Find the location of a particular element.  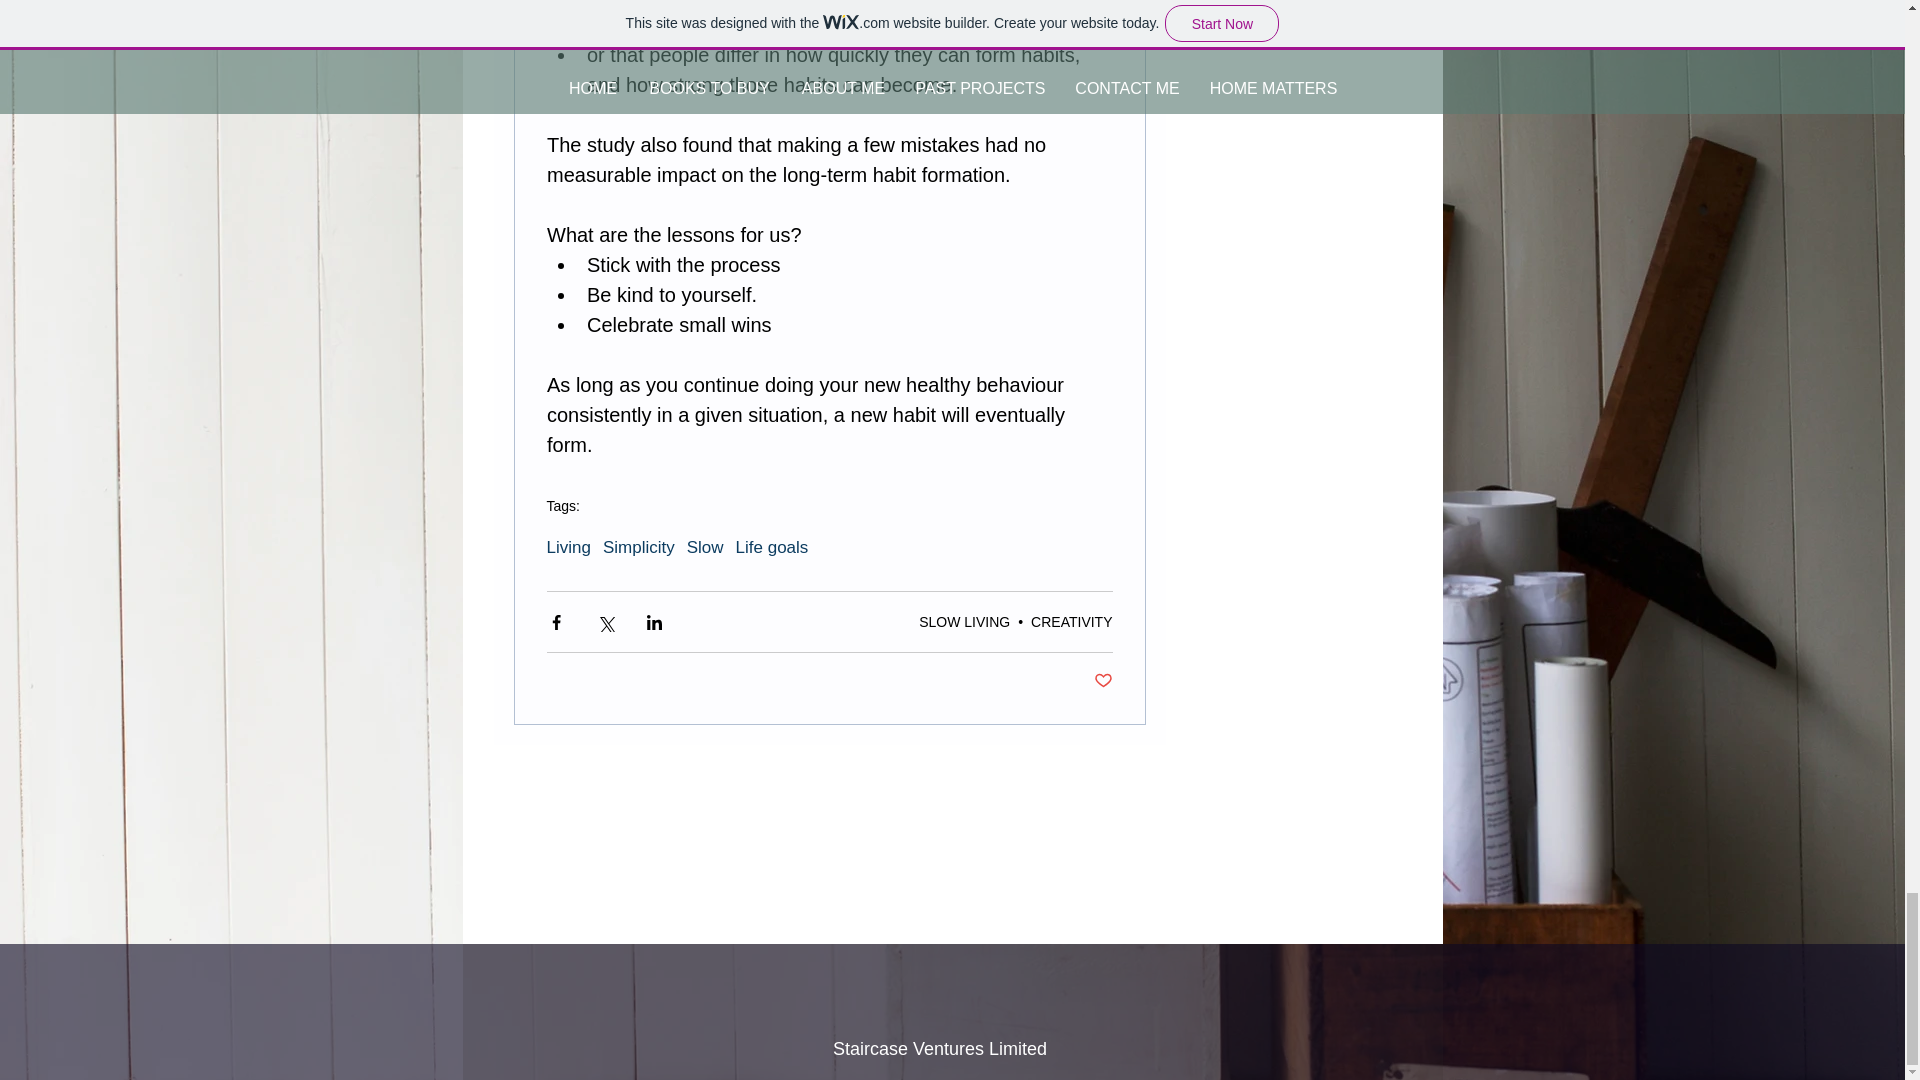

Post not marked as liked is located at coordinates (1104, 681).